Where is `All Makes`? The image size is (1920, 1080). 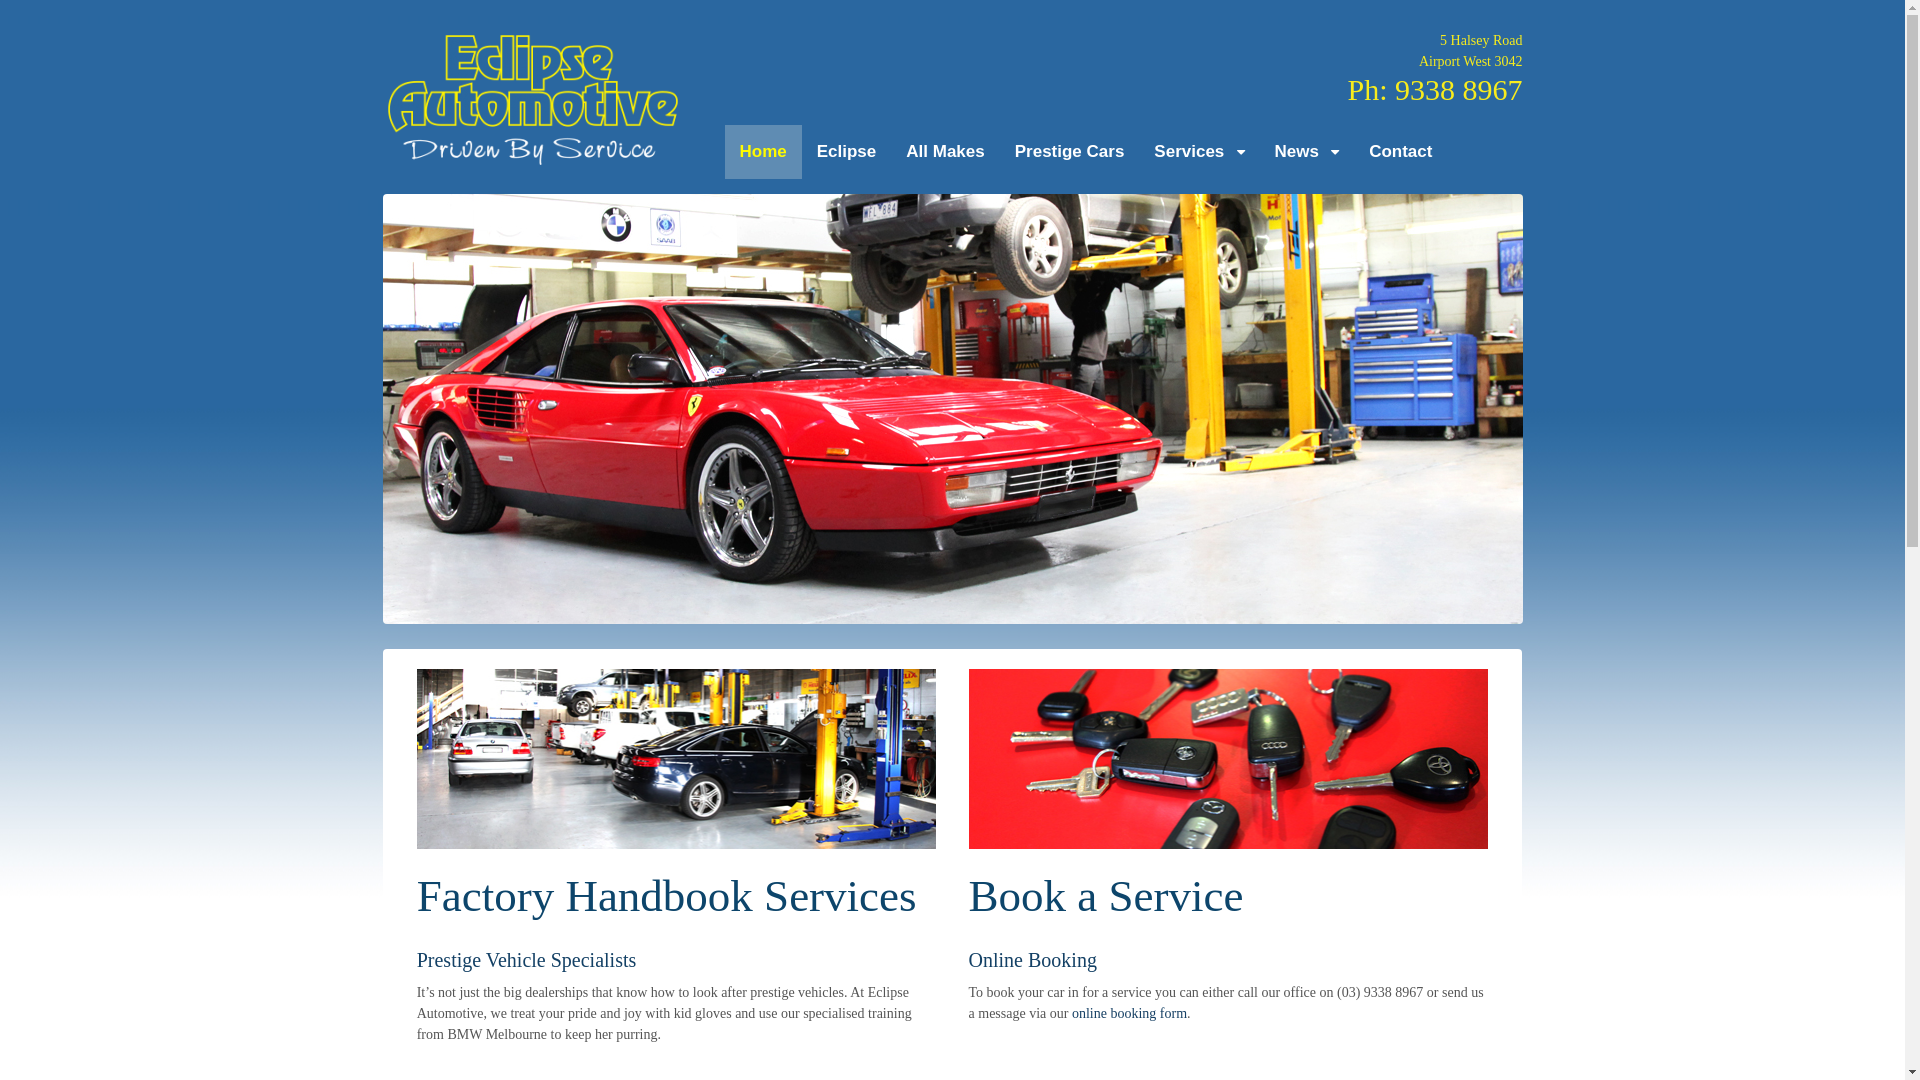
All Makes is located at coordinates (944, 152).